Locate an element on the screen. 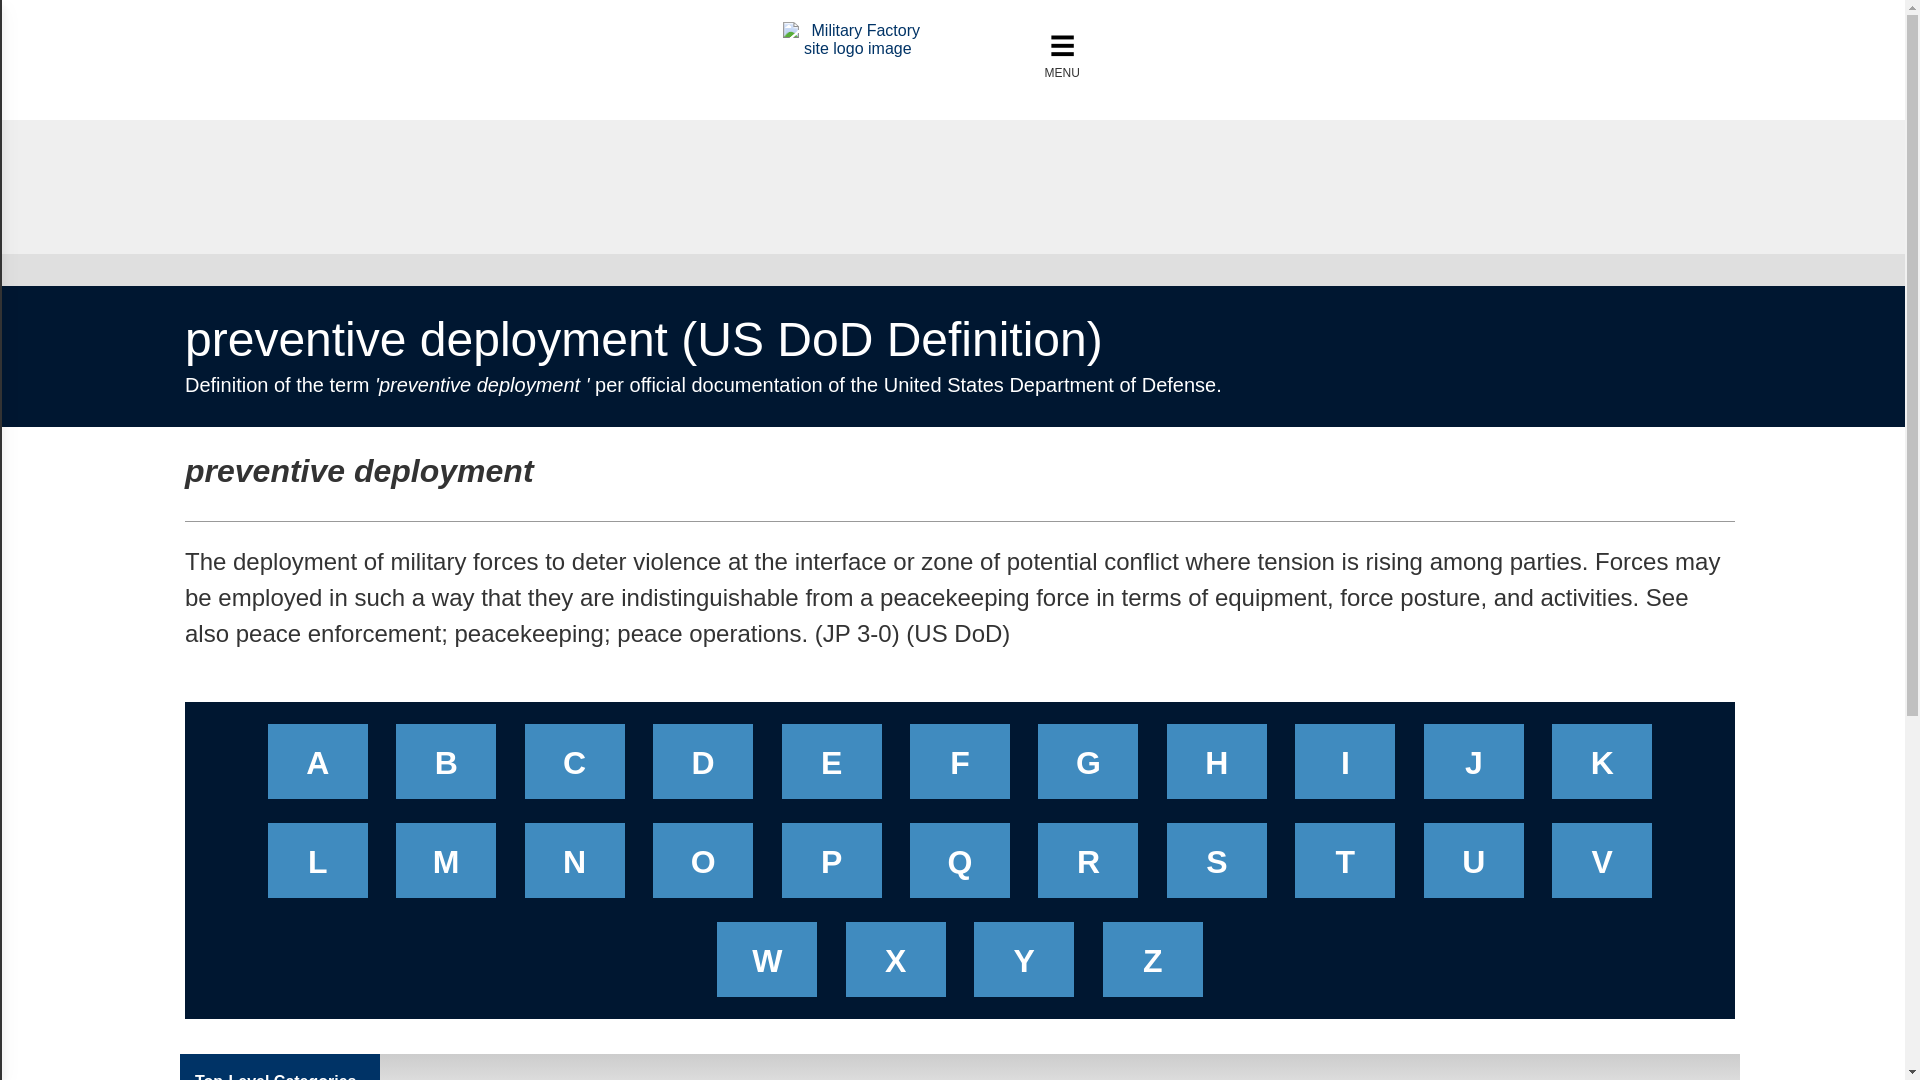  P is located at coordinates (832, 866).